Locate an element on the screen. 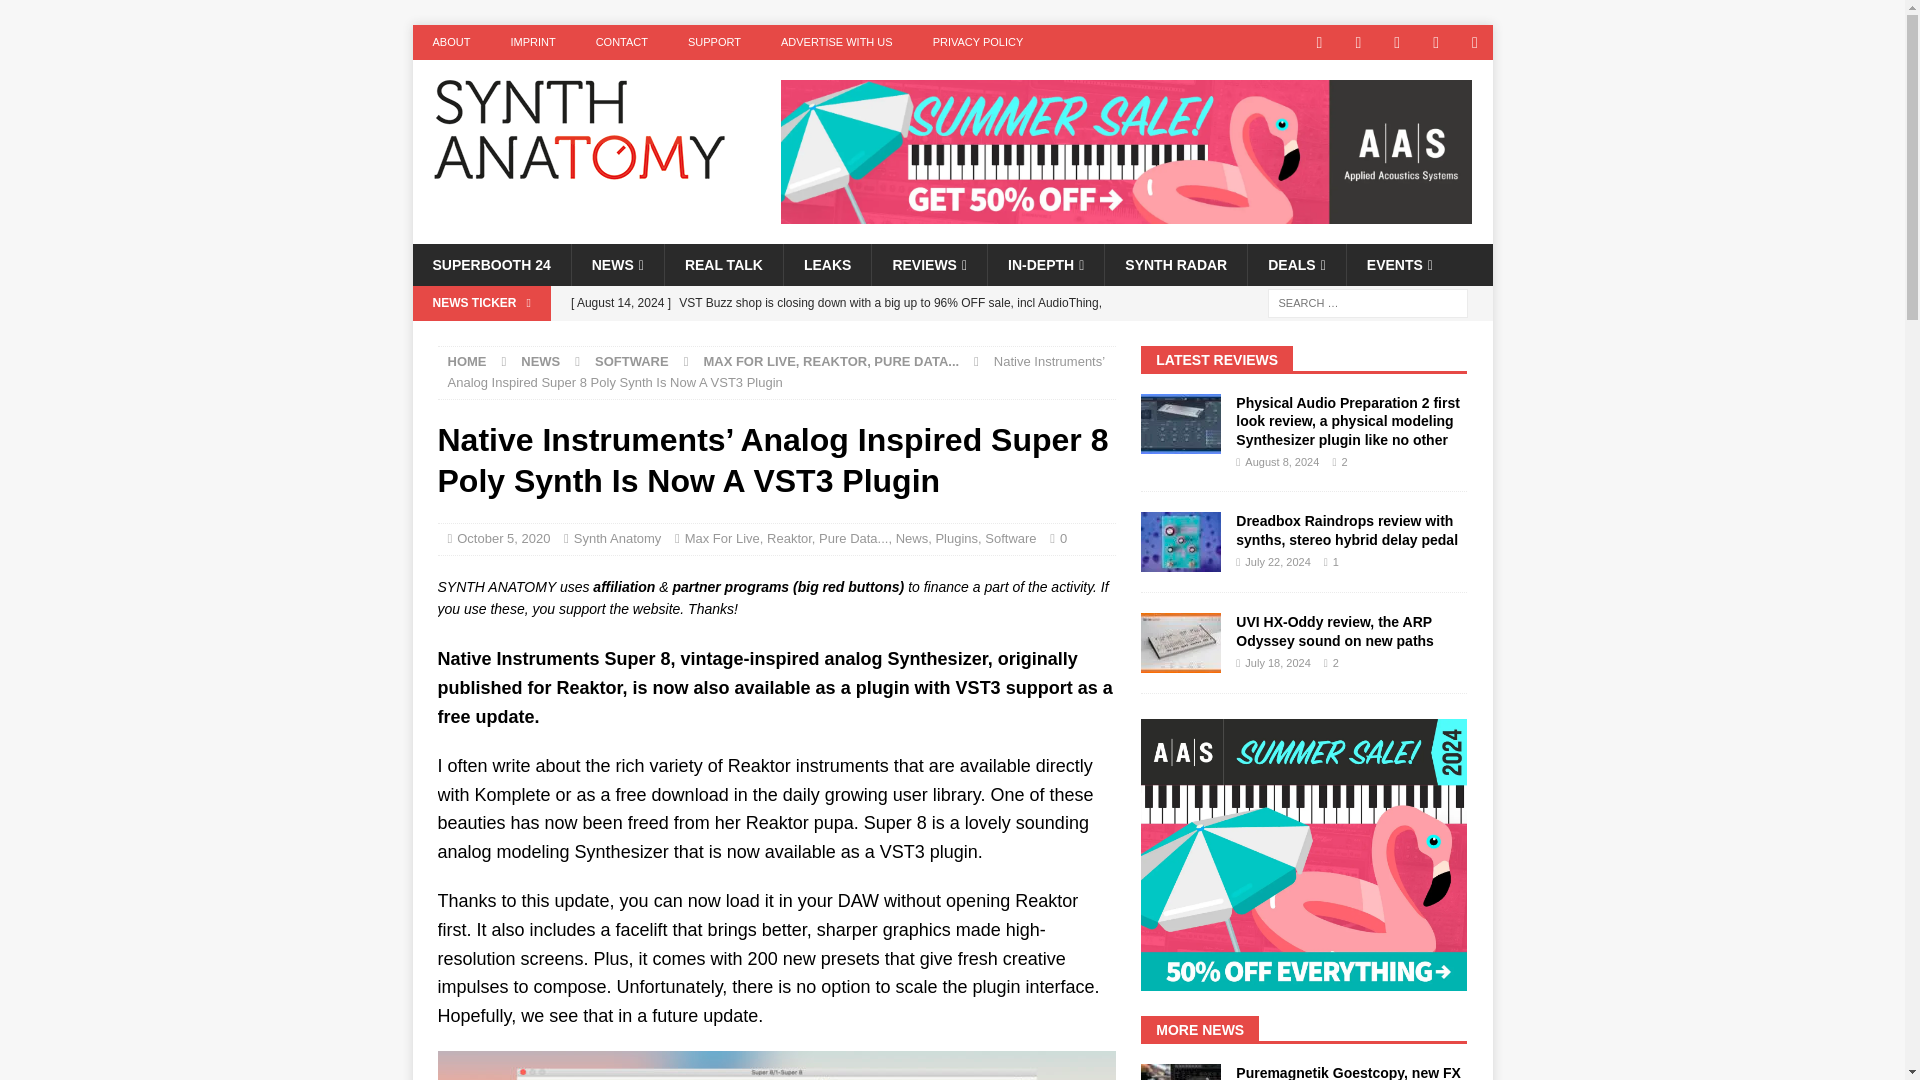 The width and height of the screenshot is (1920, 1080). IMPRINT is located at coordinates (532, 42).